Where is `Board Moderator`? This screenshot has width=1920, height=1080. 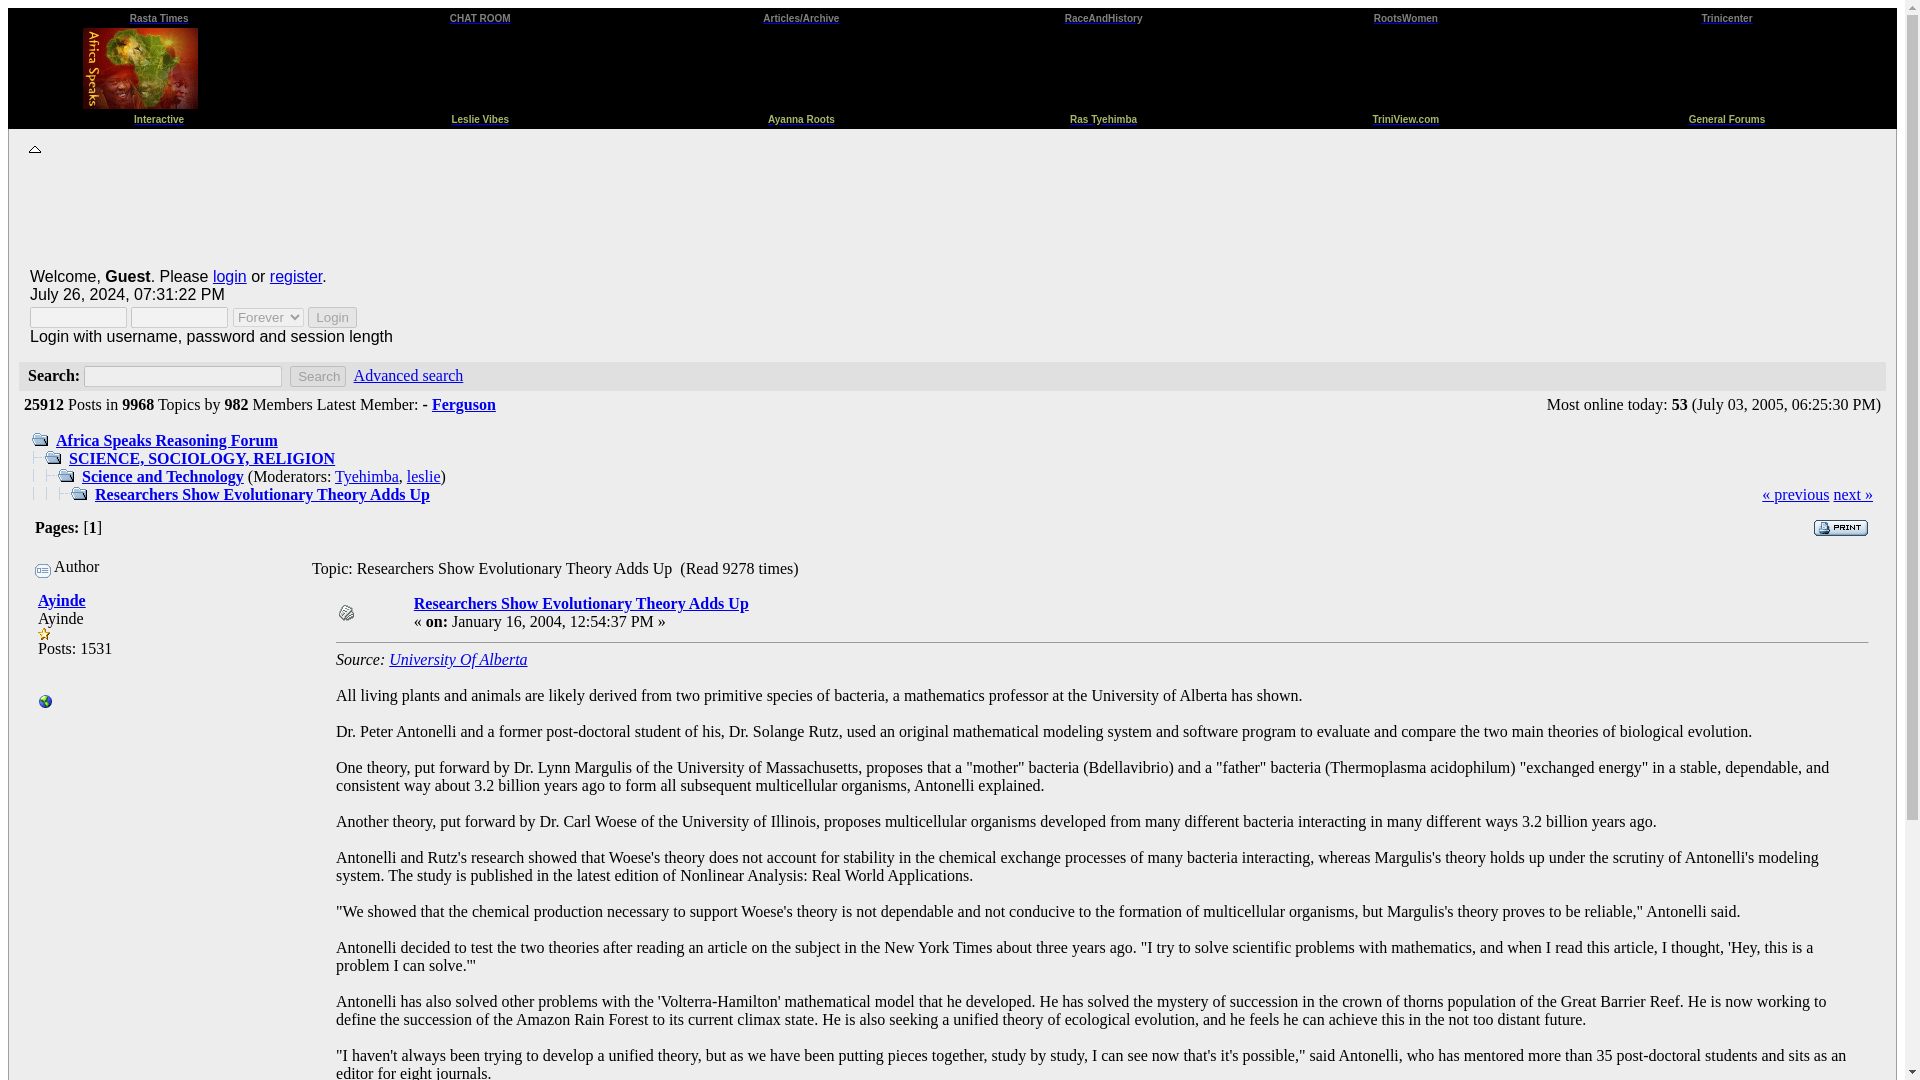
Board Moderator is located at coordinates (424, 476).